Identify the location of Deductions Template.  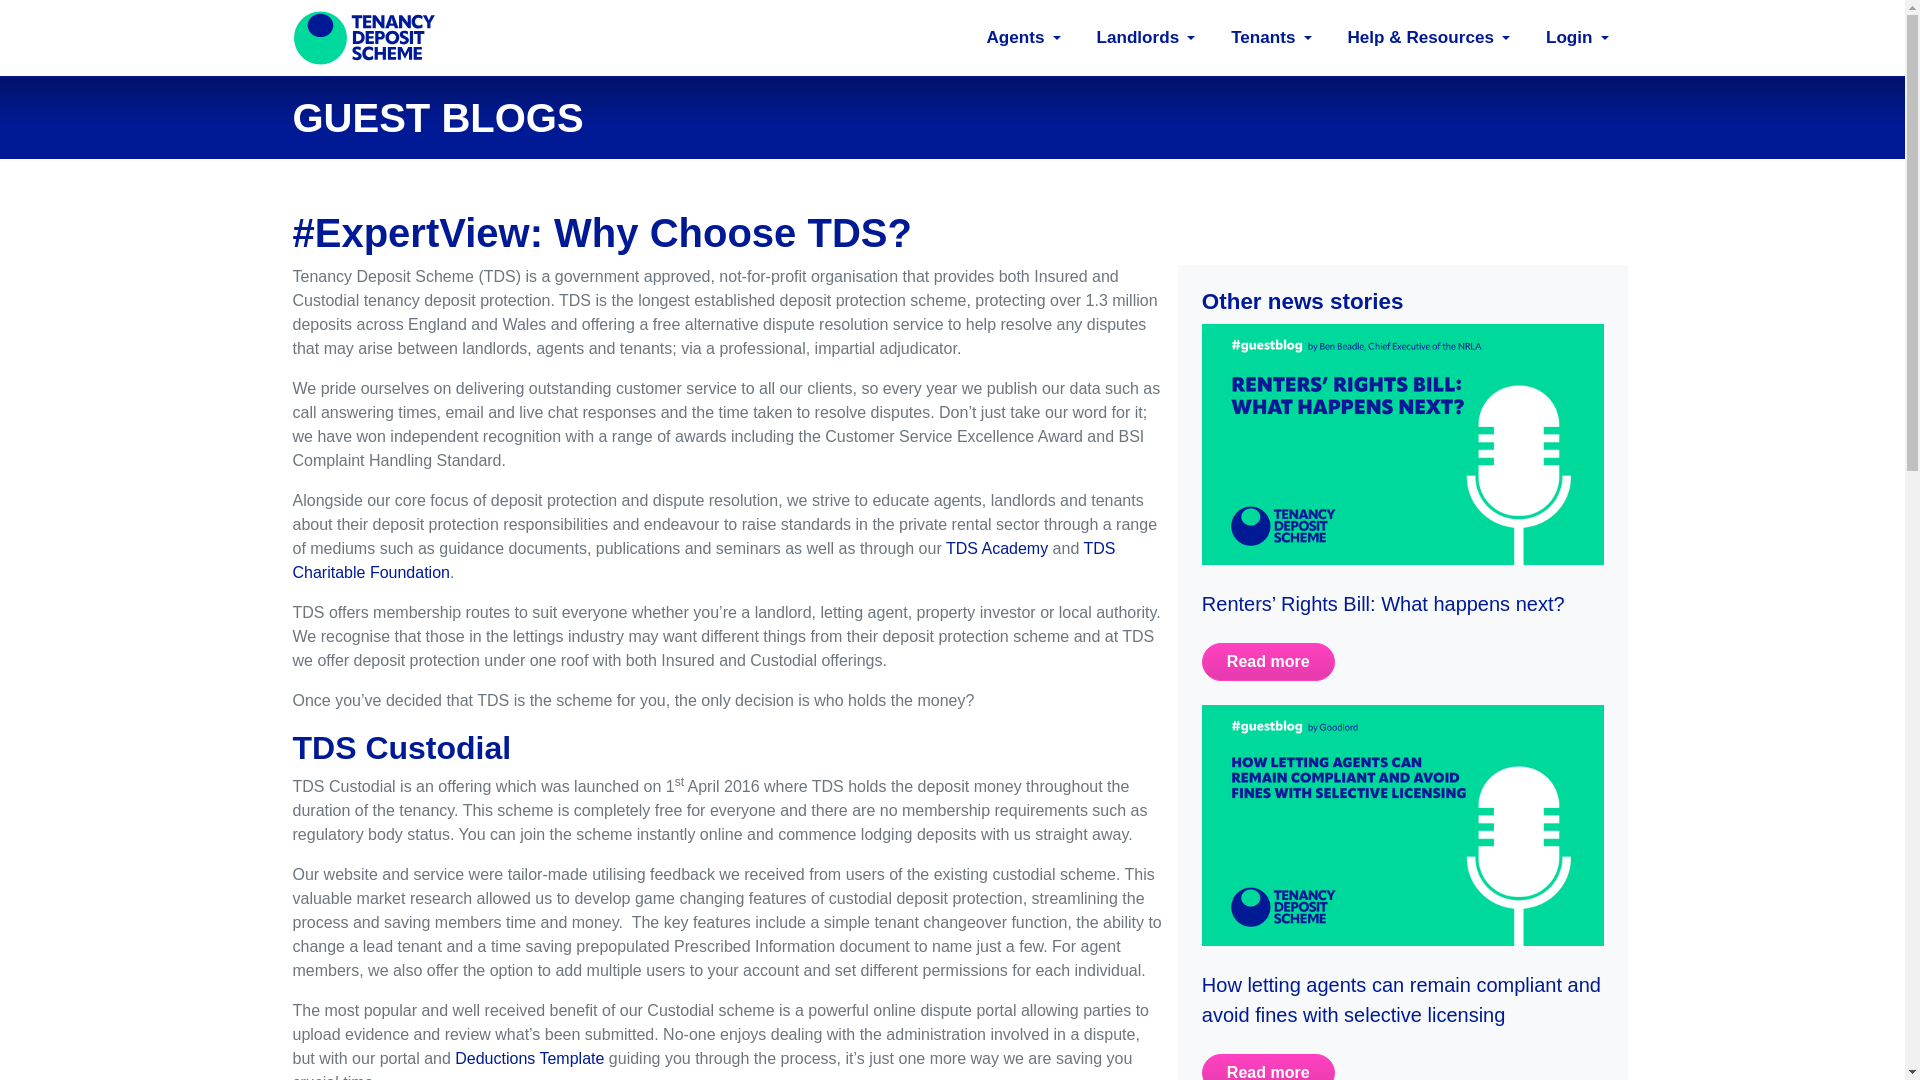
(530, 1058).